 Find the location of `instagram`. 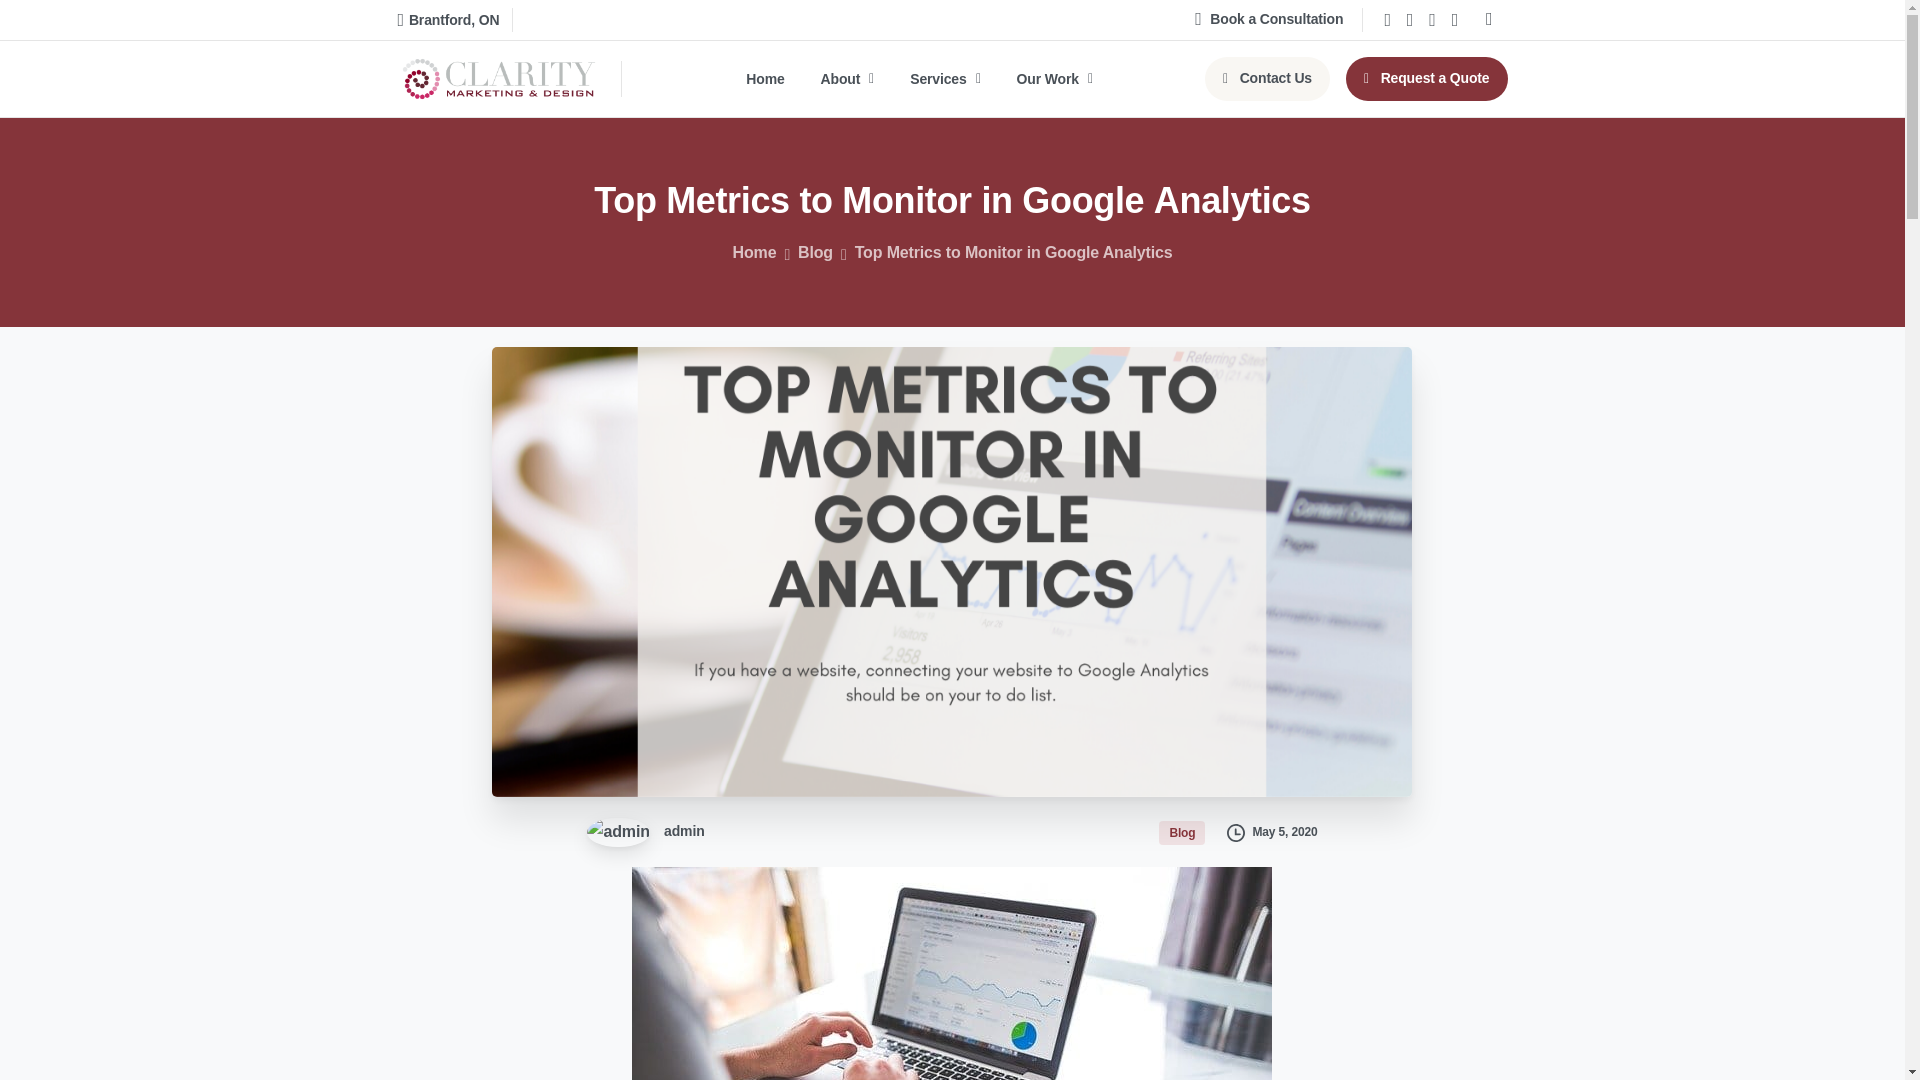

instagram is located at coordinates (1454, 20).